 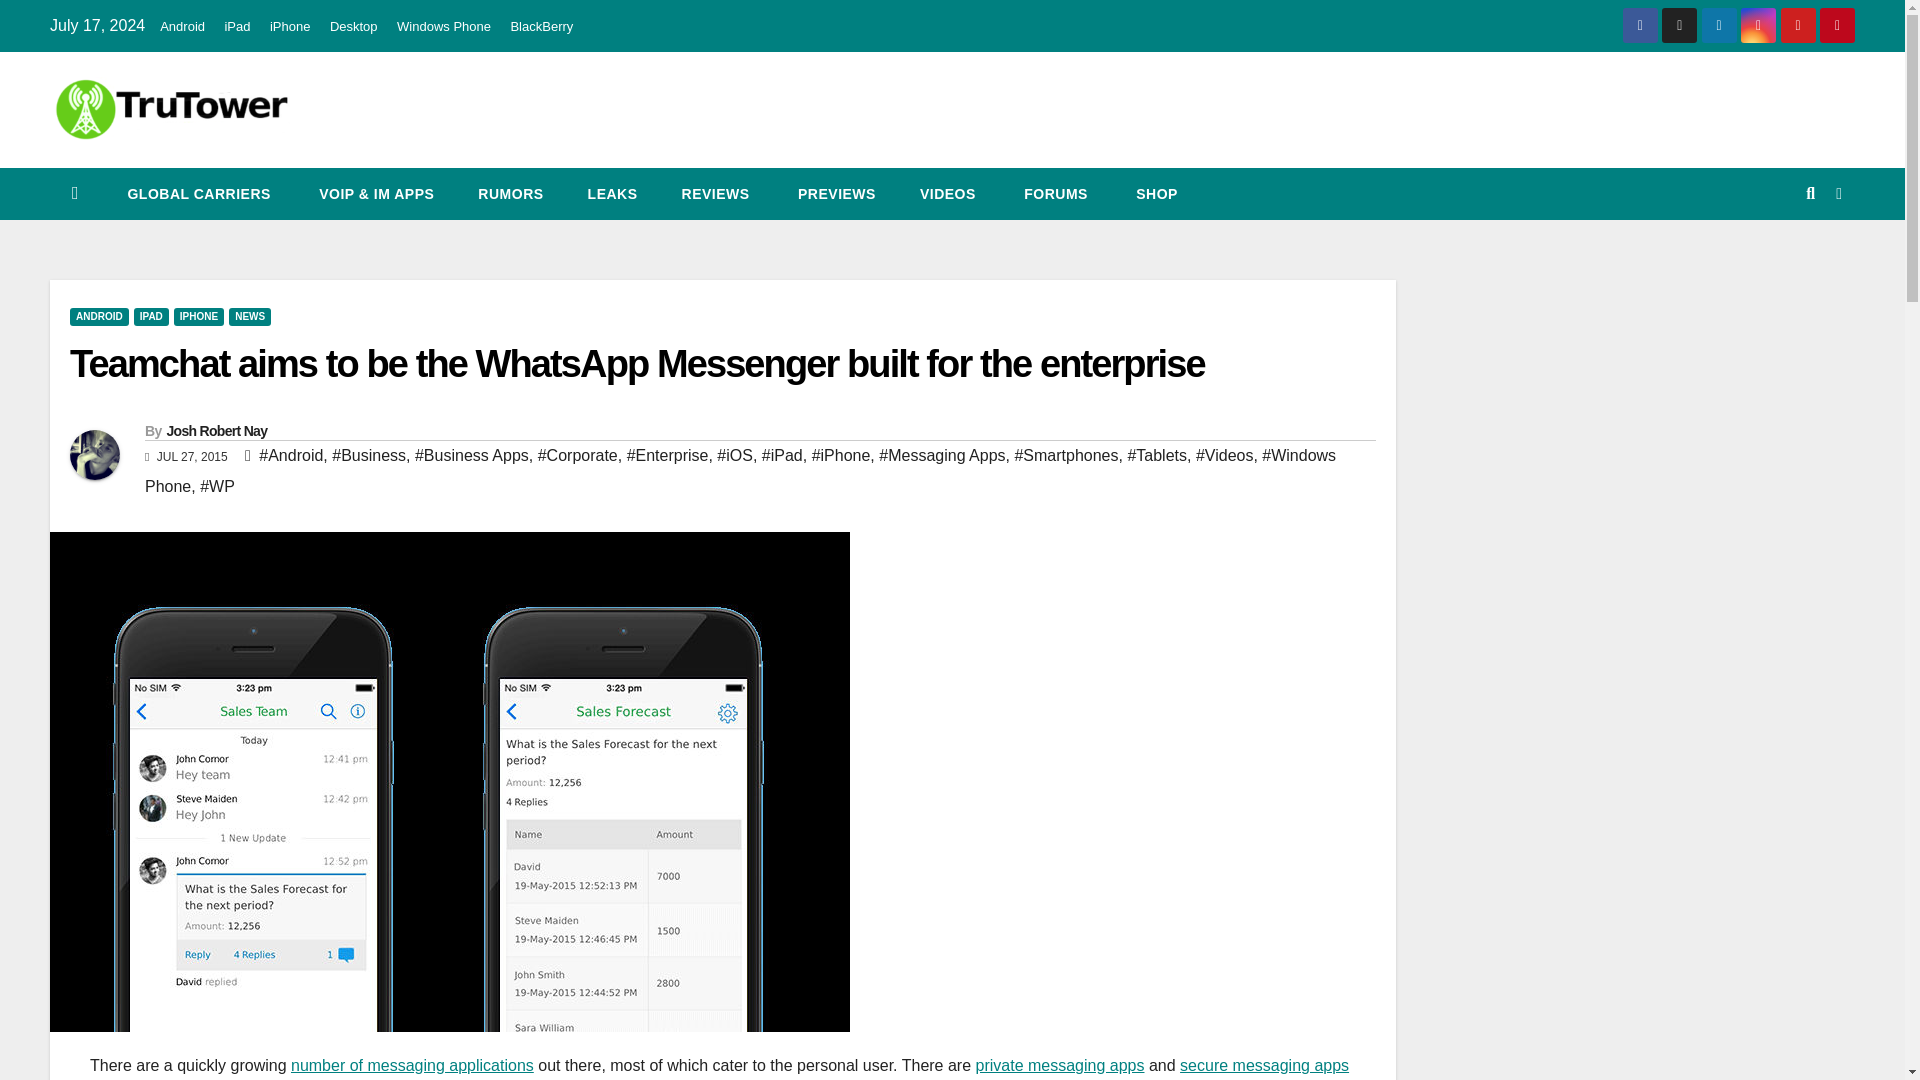 What do you see at coordinates (948, 194) in the screenshot?
I see `VIDEOS` at bounding box center [948, 194].